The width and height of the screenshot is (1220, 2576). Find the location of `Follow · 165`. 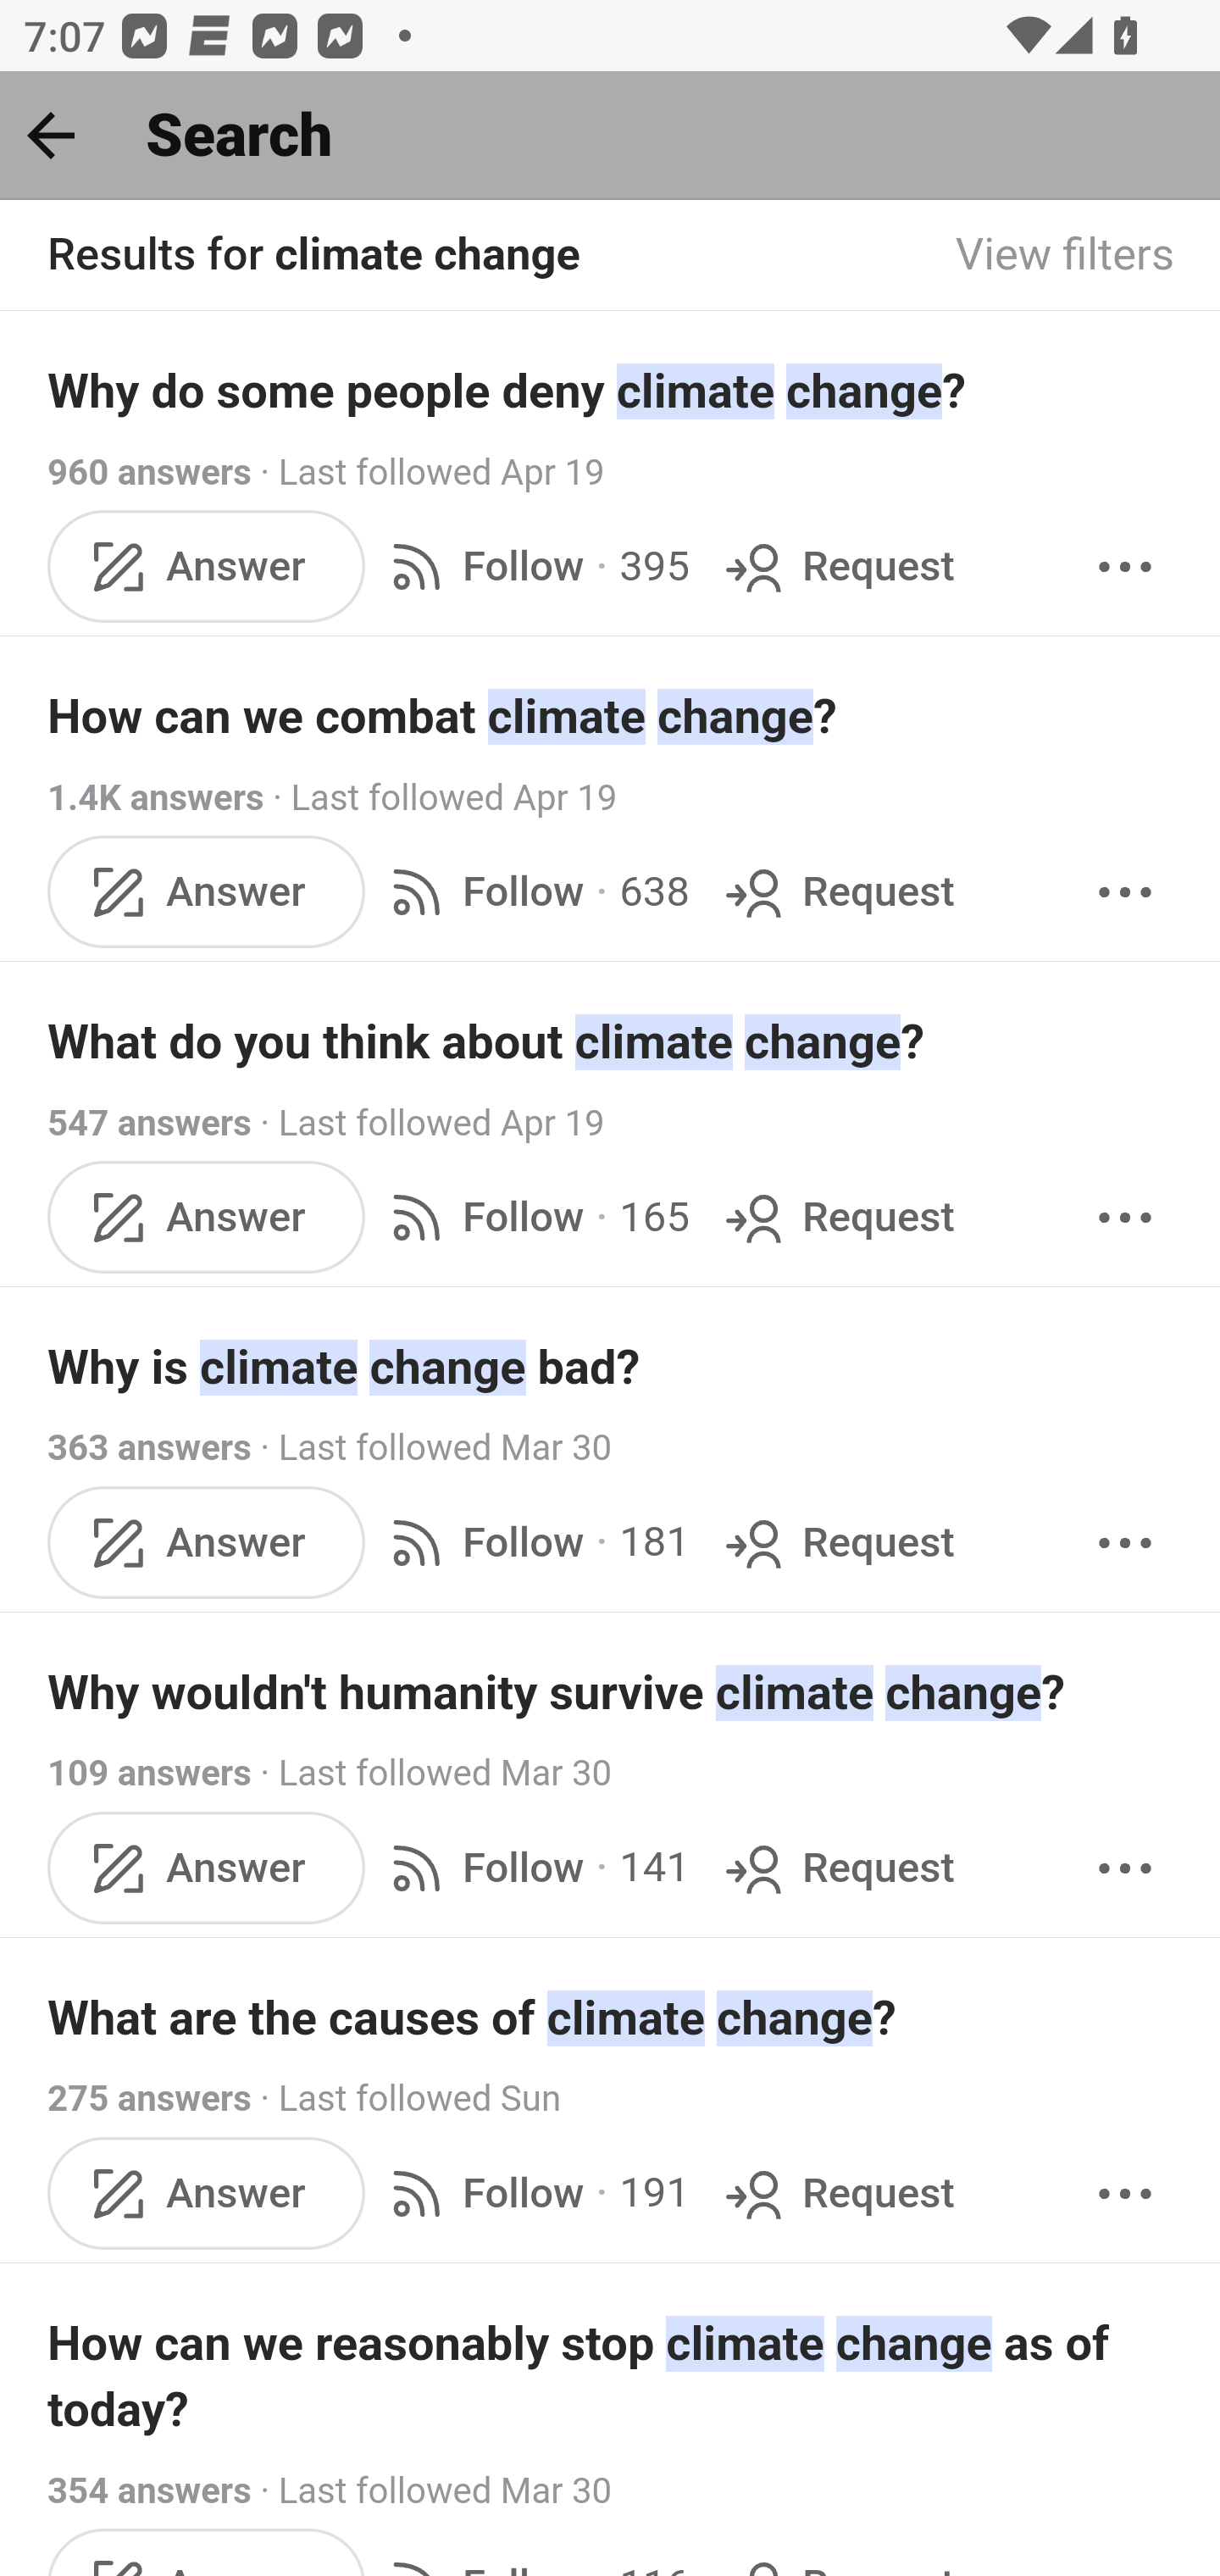

Follow · 165 is located at coordinates (534, 1219).